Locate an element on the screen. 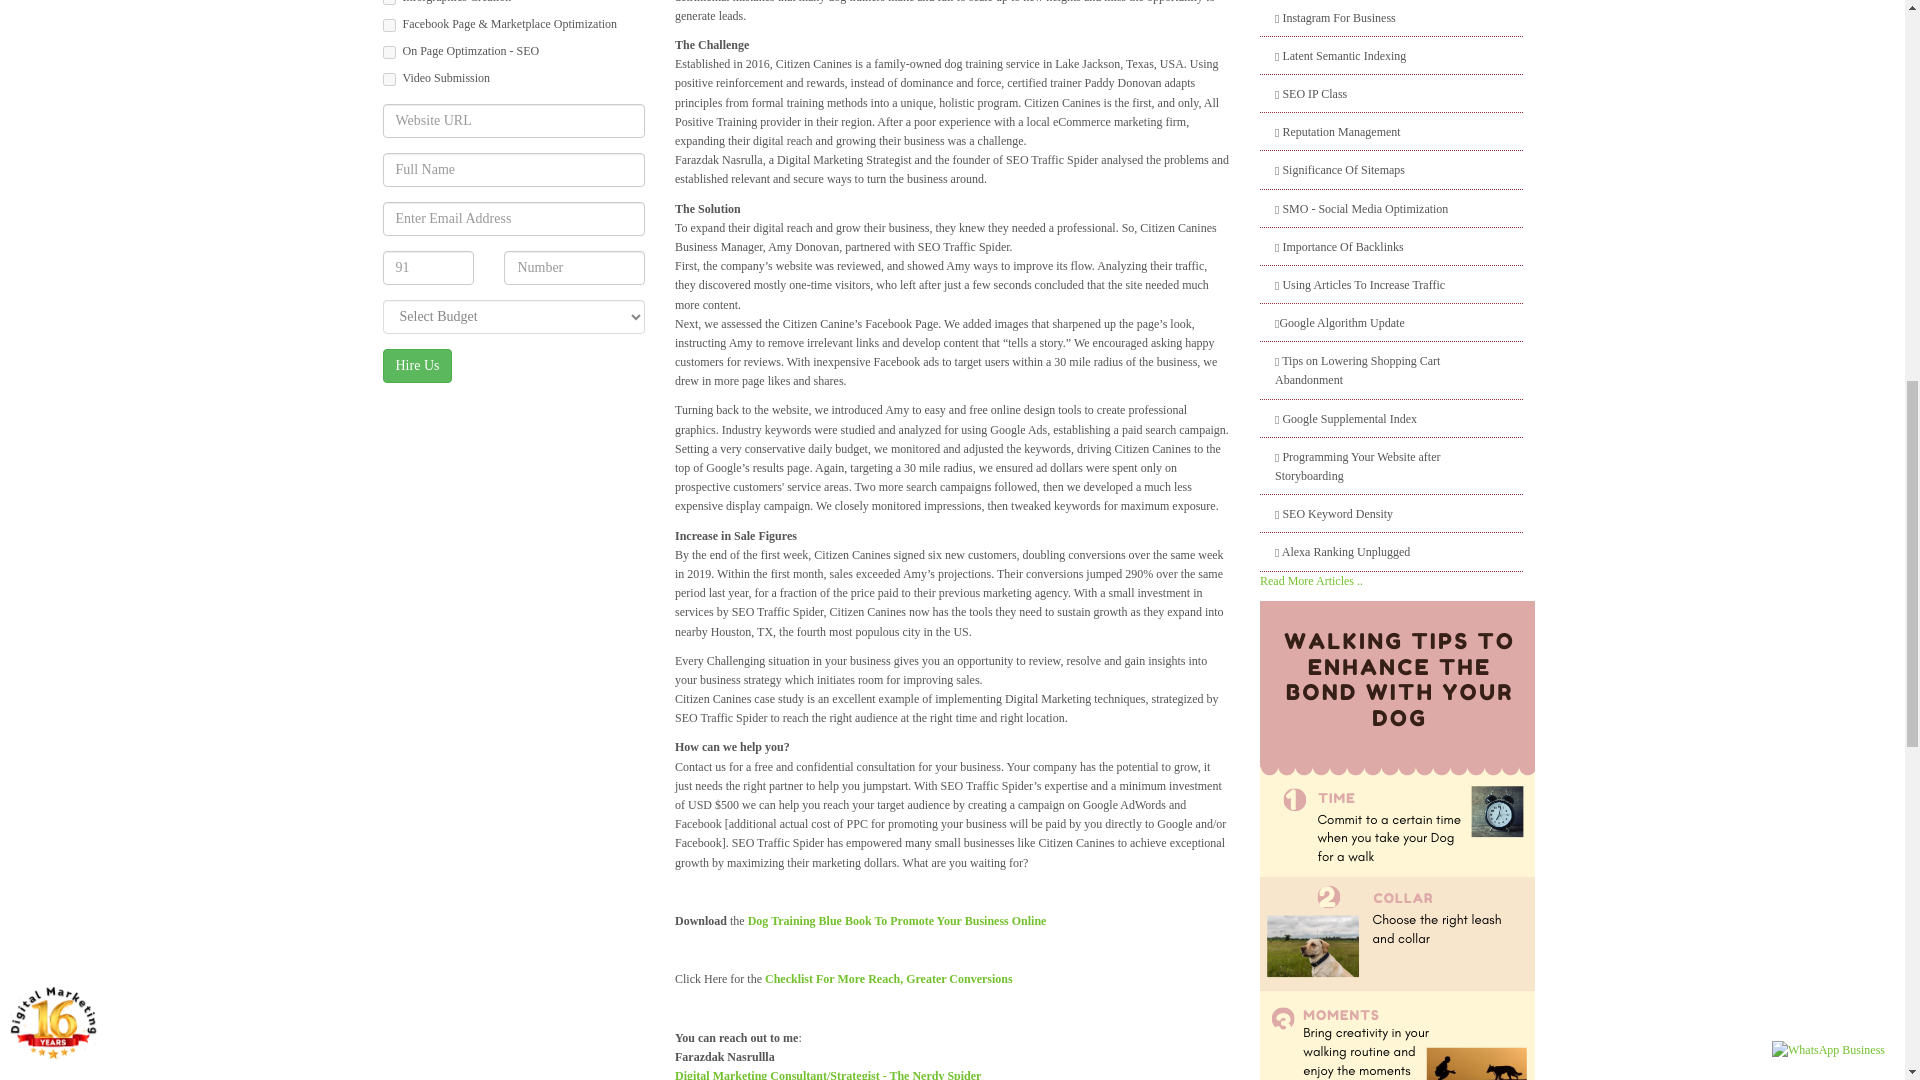 This screenshot has height=1080, width=1920. Checklist For More Reach, Greater Conversions is located at coordinates (888, 979).